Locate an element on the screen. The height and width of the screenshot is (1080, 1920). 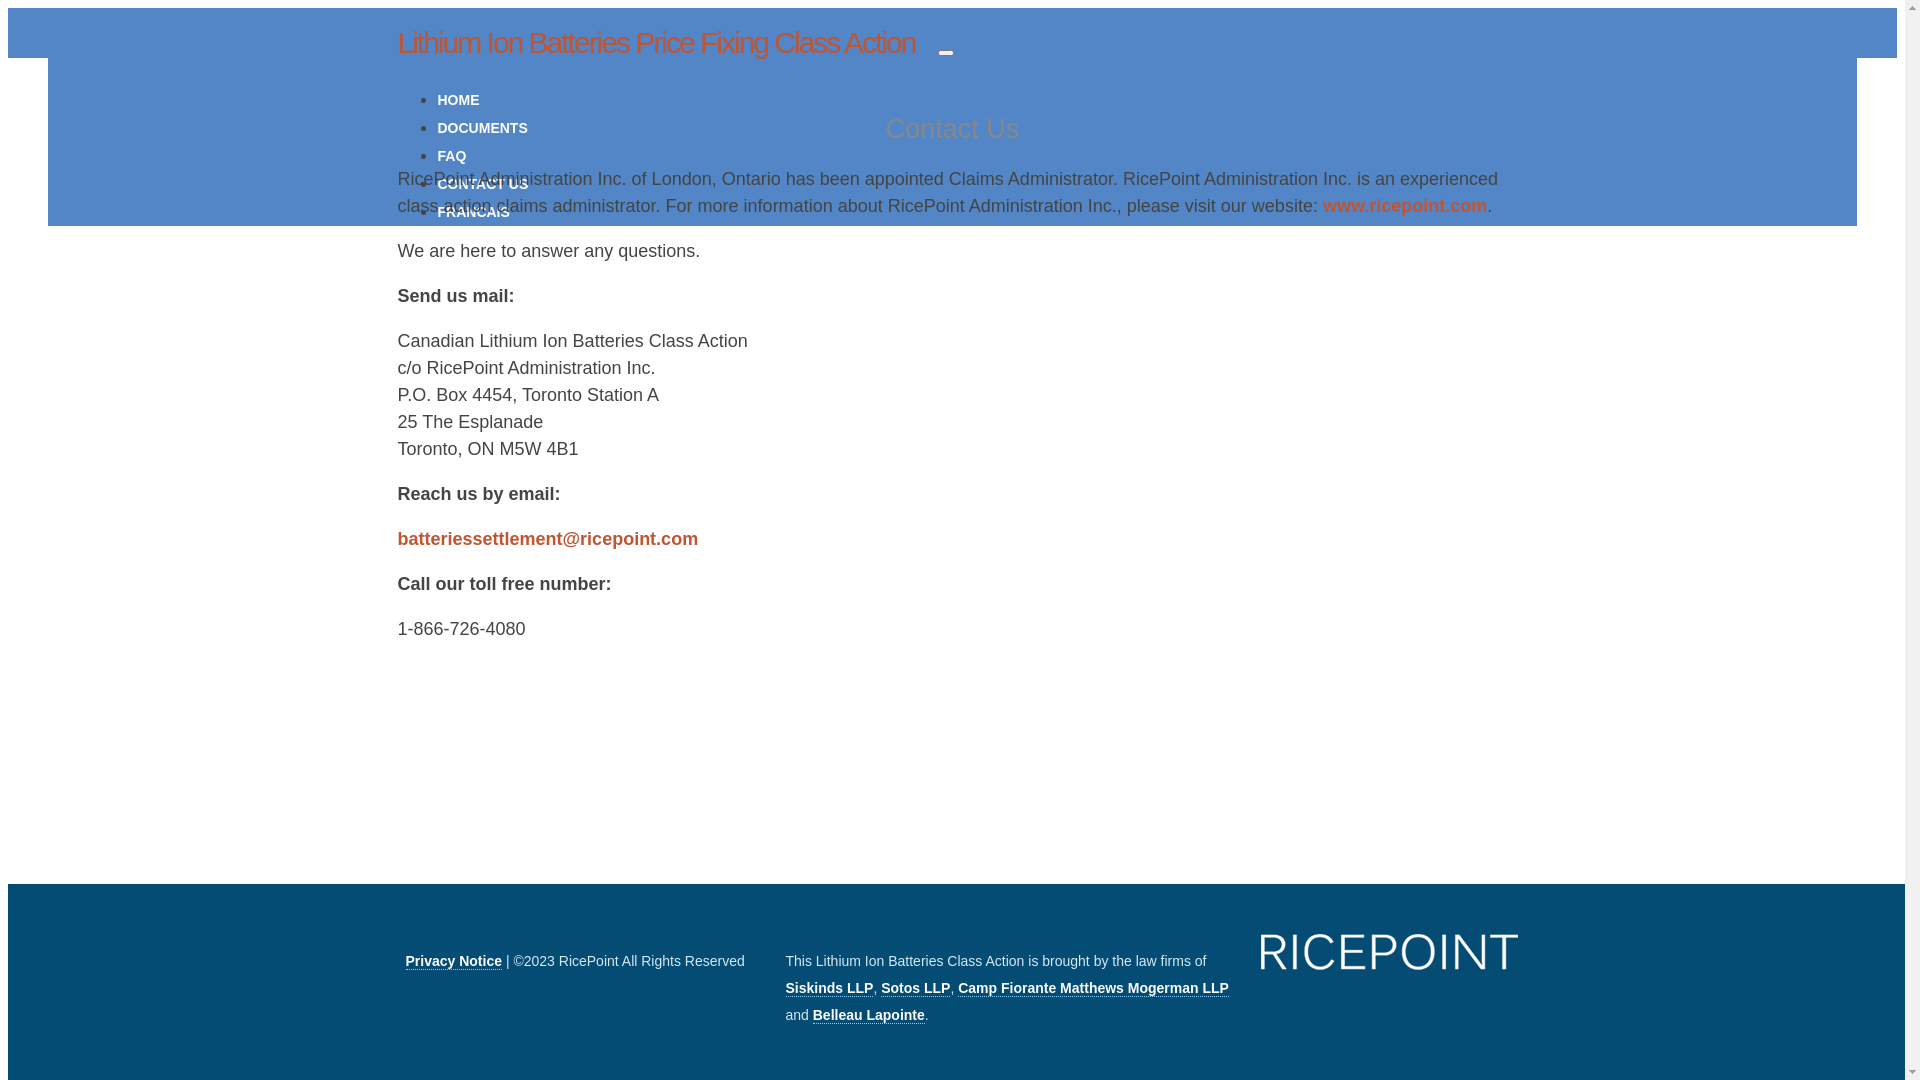
Camp Fiorante Matthews Mogerman LLP is located at coordinates (1094, 988).